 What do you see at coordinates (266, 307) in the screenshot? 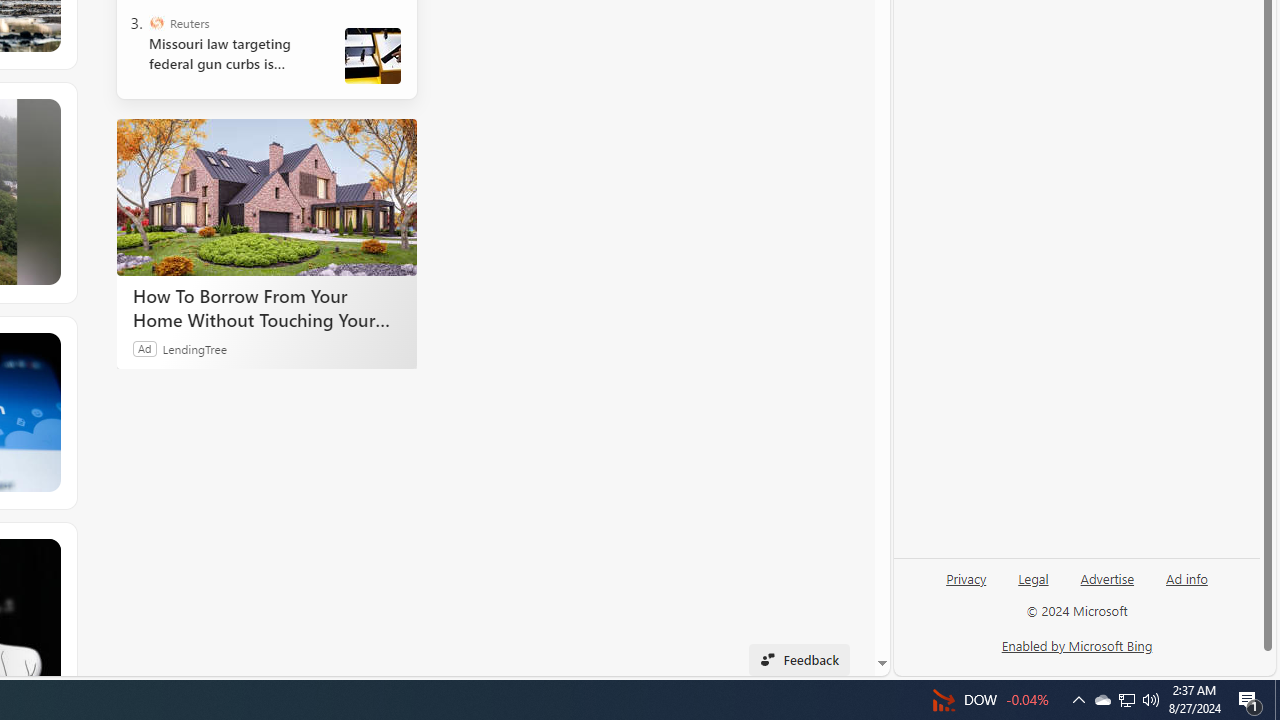
I see `How To Borrow From Your Home Without Touching Your Mortgage` at bounding box center [266, 307].